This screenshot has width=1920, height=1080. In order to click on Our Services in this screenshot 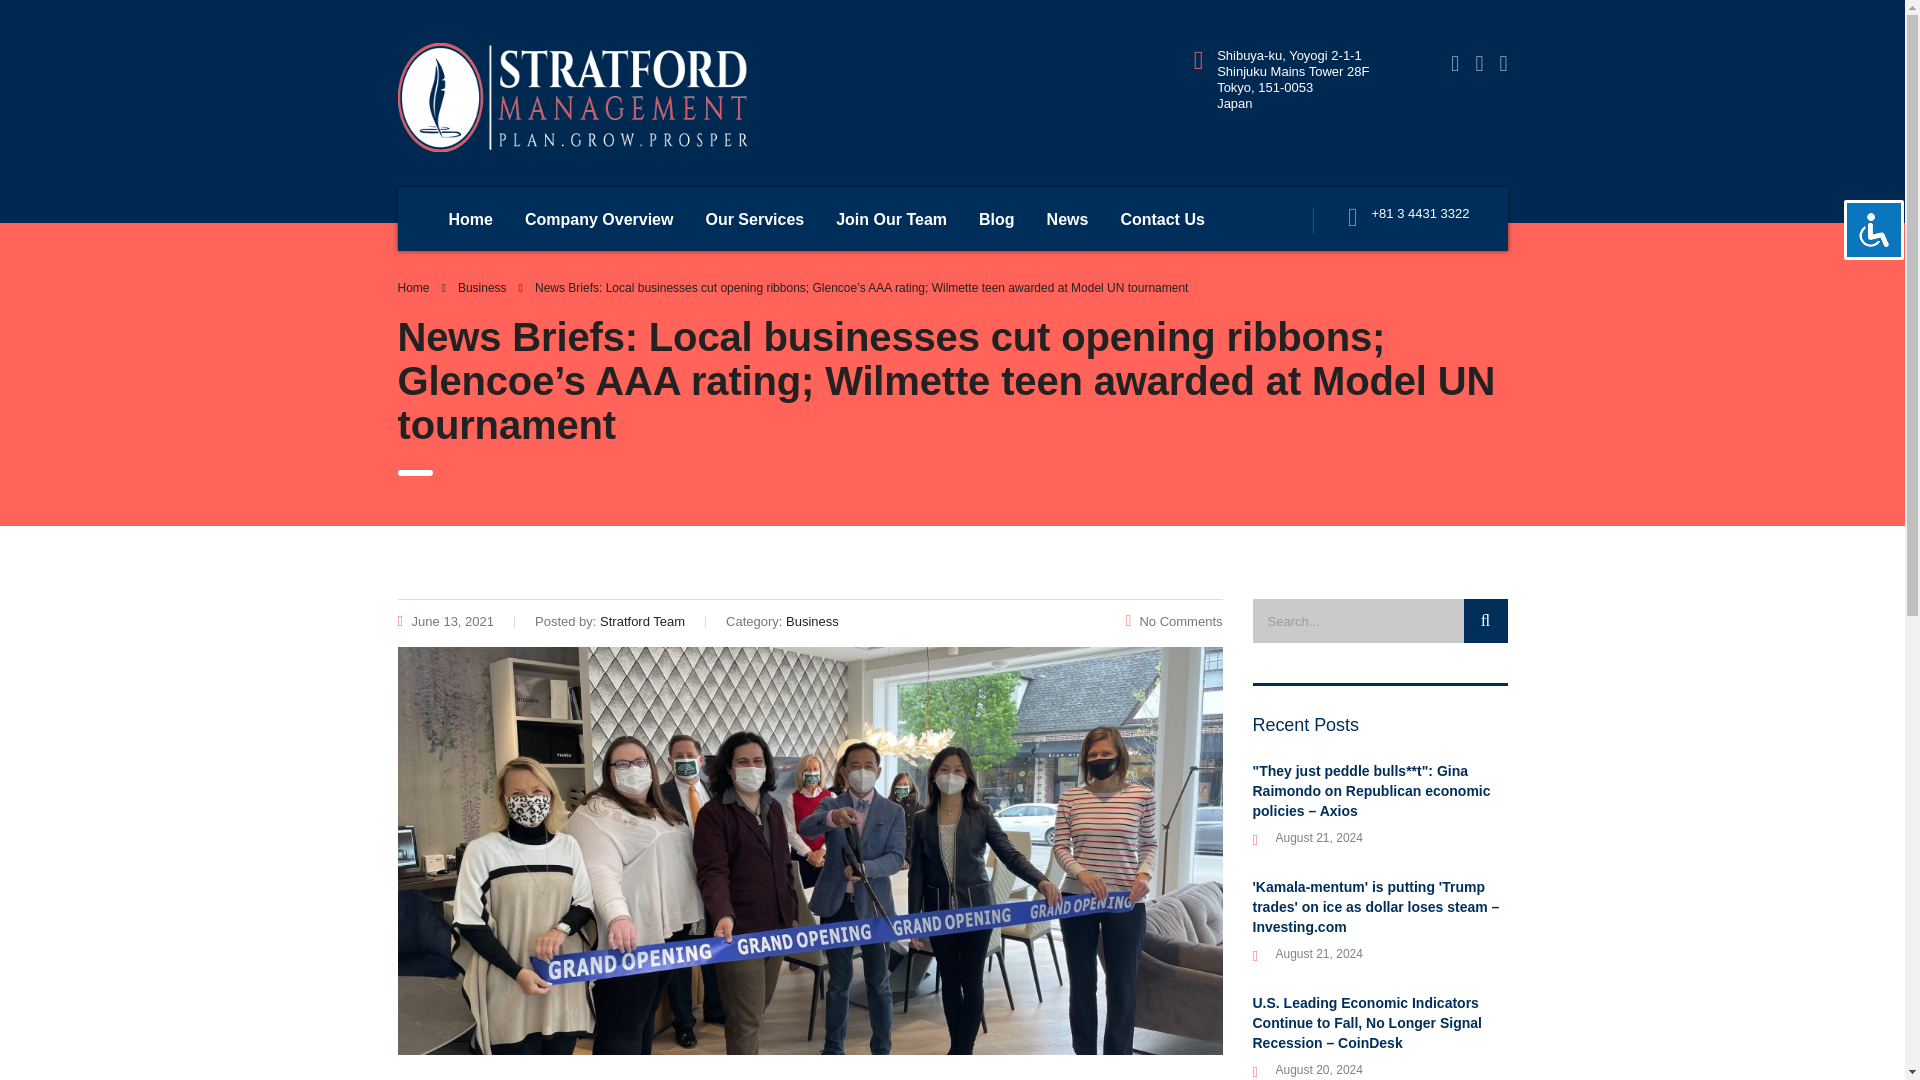, I will do `click(754, 218)`.